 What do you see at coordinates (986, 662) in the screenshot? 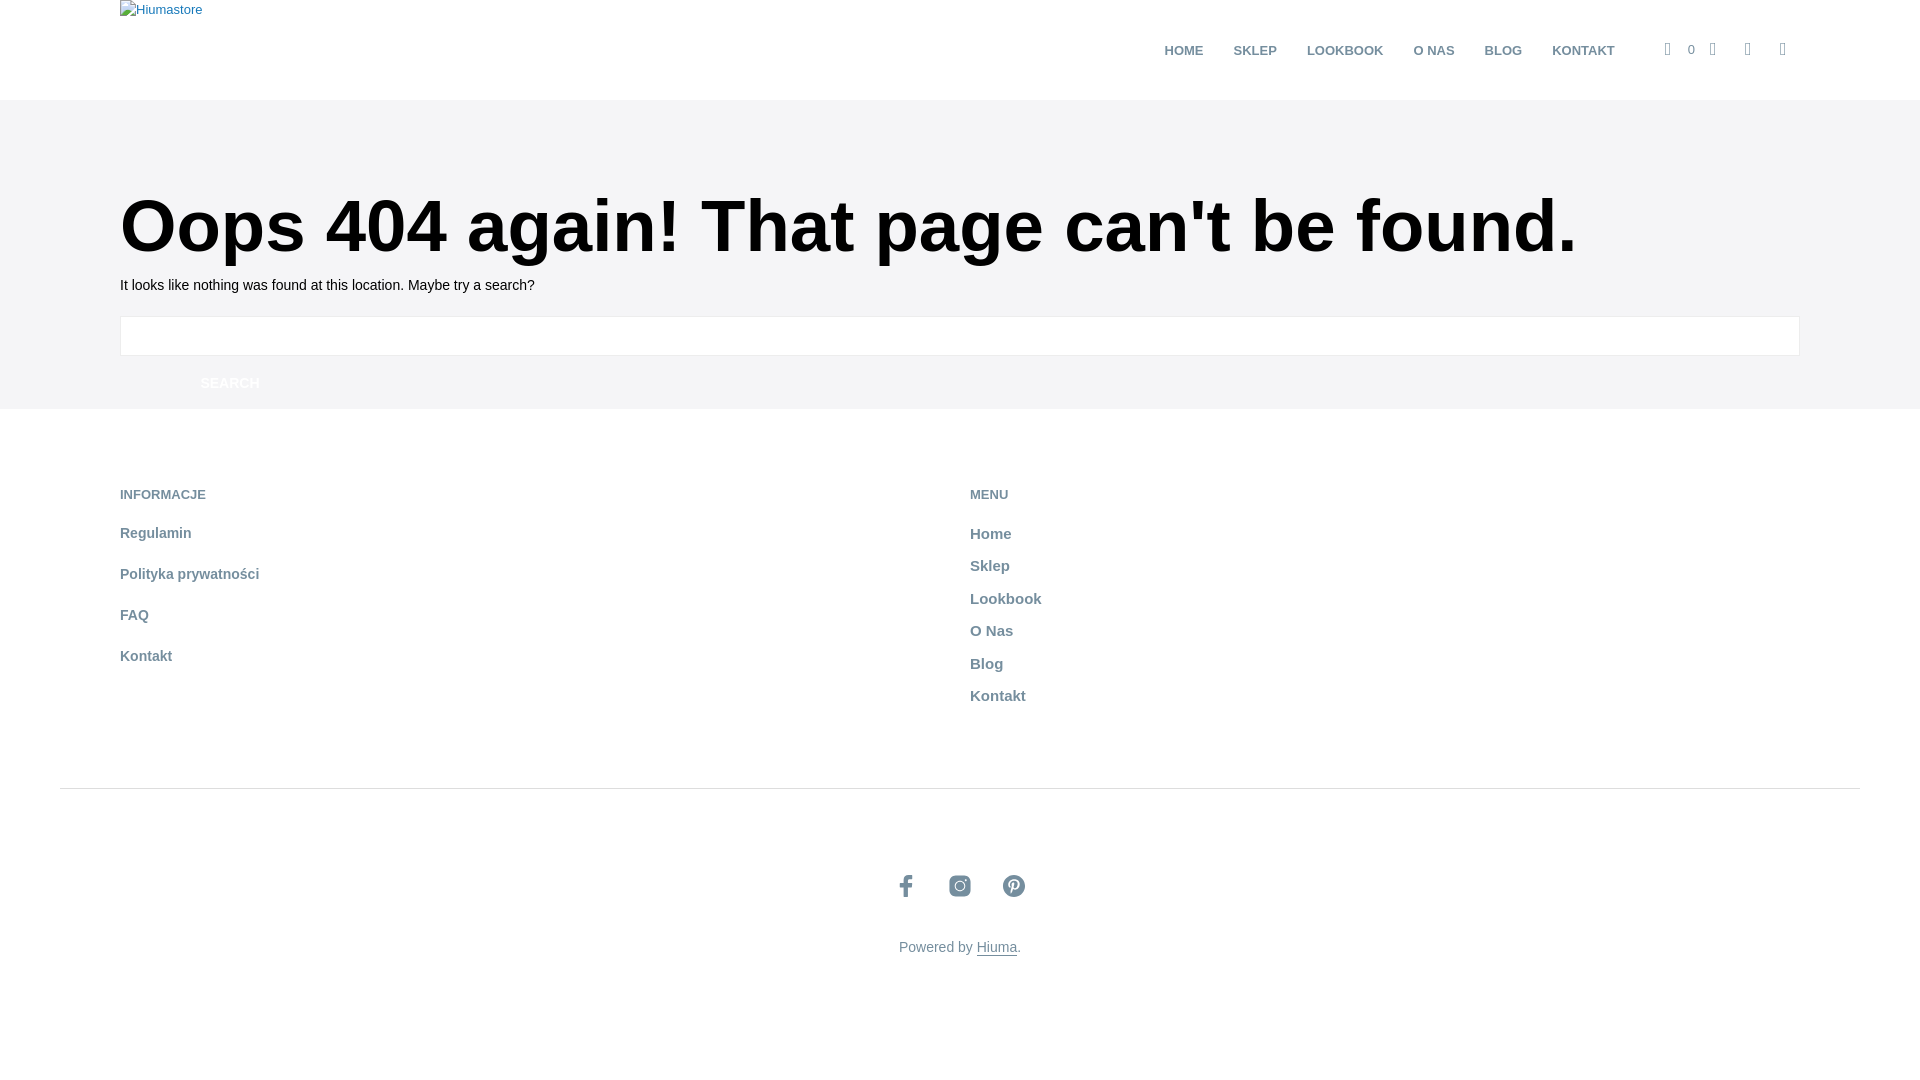
I see `Blog` at bounding box center [986, 662].